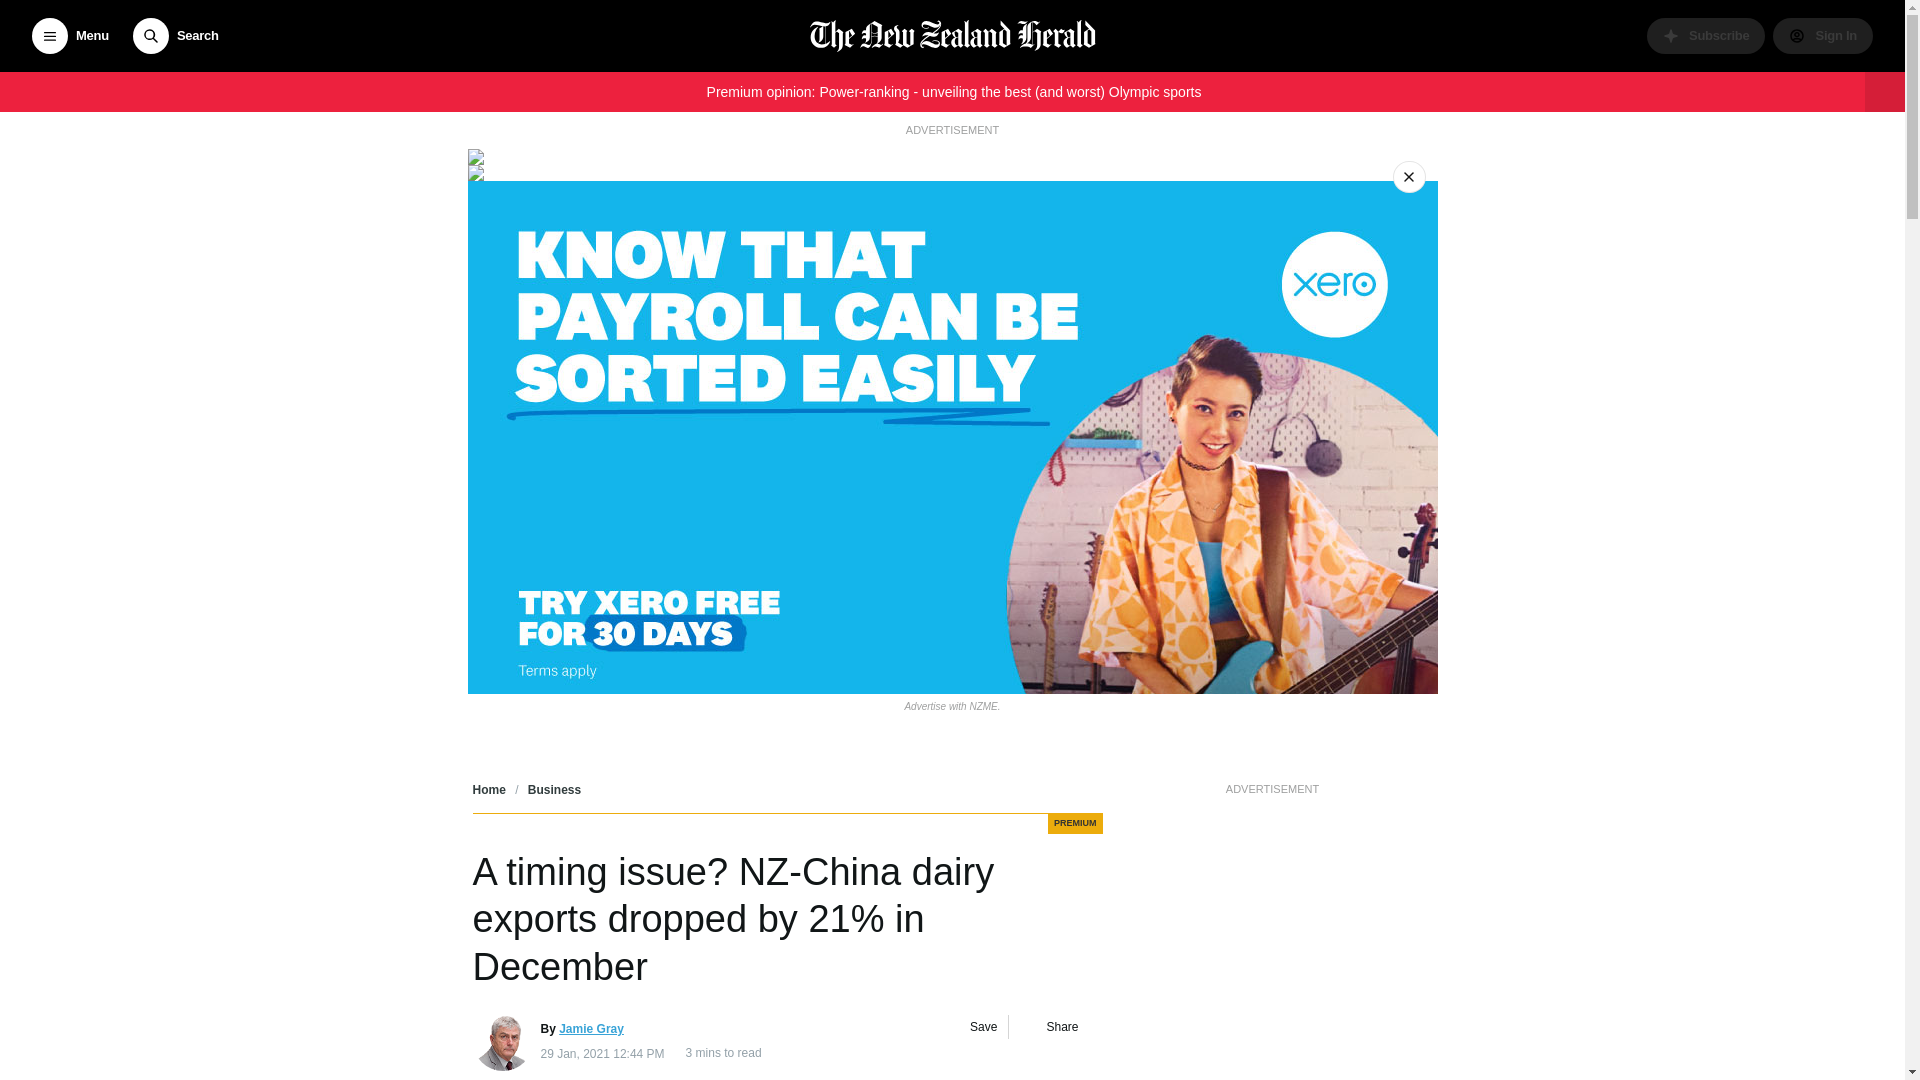 The height and width of the screenshot is (1080, 1920). What do you see at coordinates (1822, 36) in the screenshot?
I see `Sign In` at bounding box center [1822, 36].